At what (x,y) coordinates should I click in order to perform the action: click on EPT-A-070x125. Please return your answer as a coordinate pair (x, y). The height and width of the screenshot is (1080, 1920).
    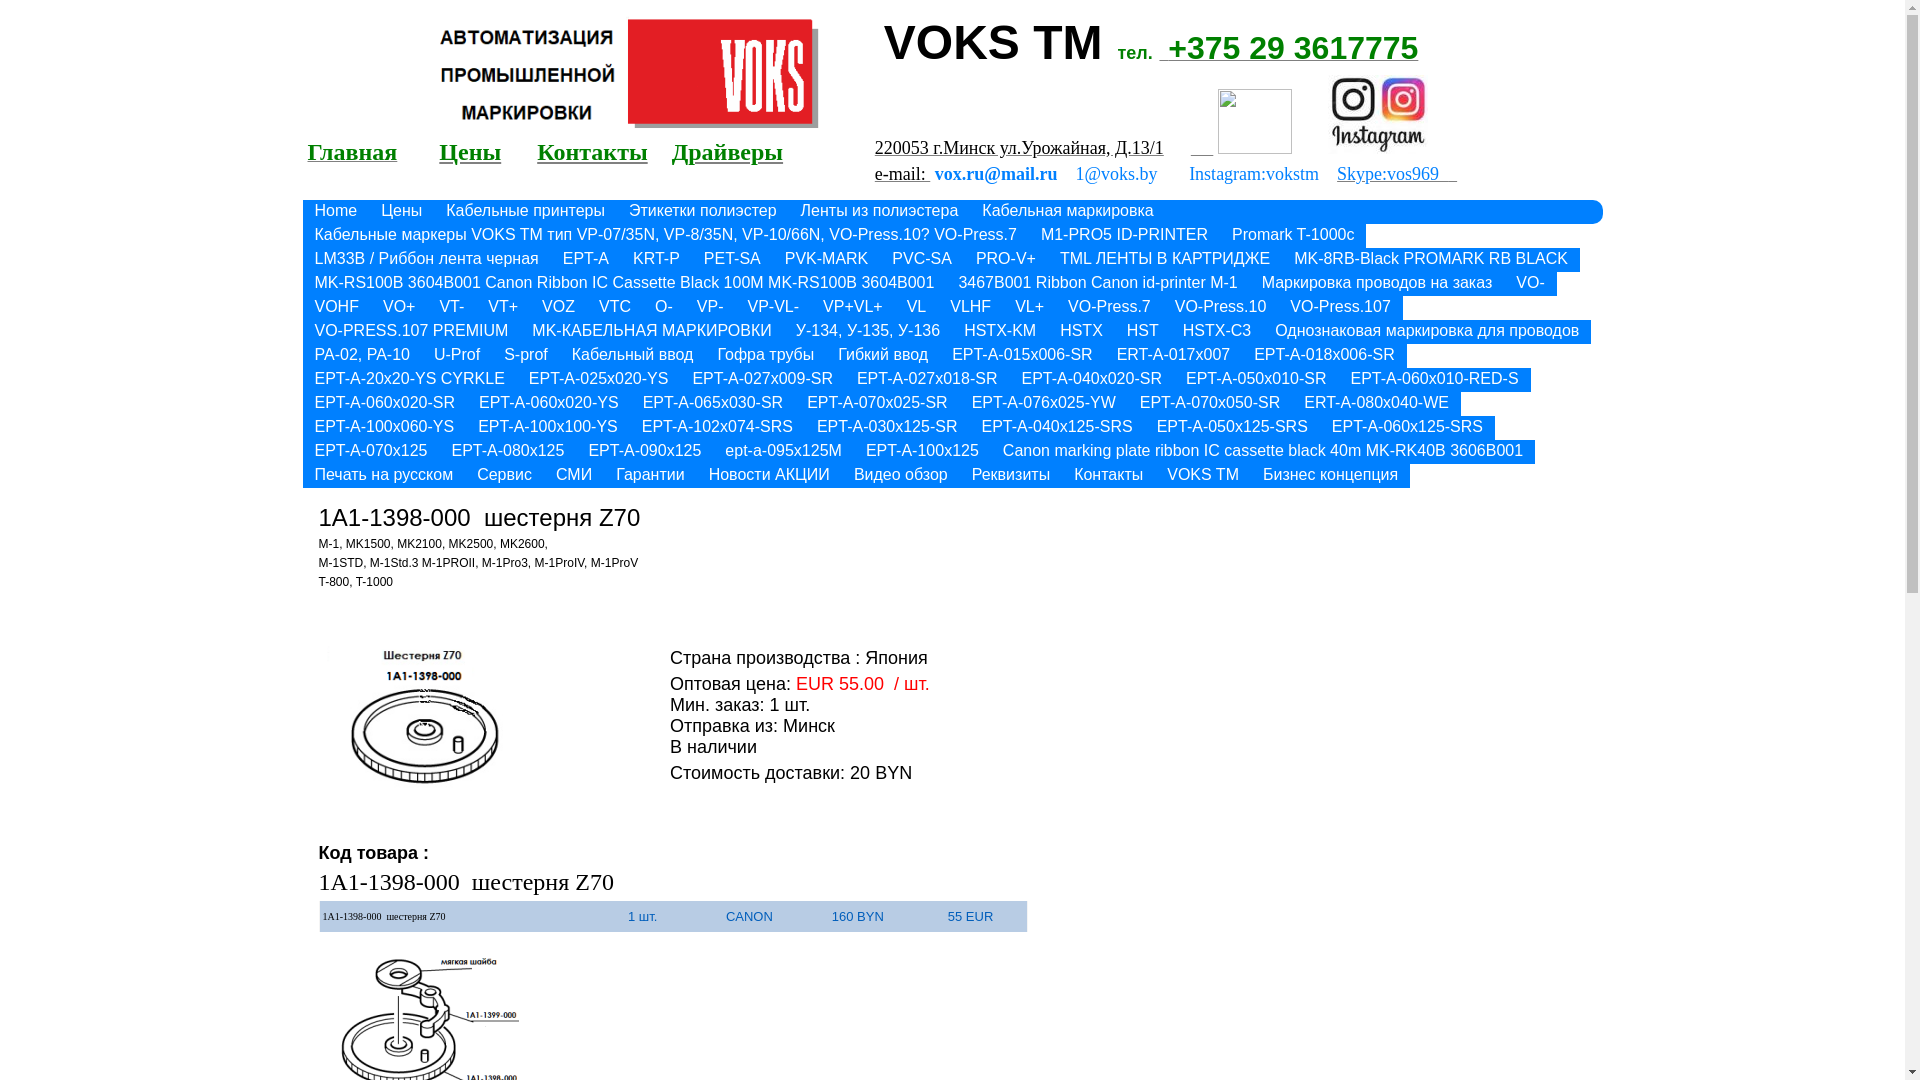
    Looking at the image, I should click on (370, 452).